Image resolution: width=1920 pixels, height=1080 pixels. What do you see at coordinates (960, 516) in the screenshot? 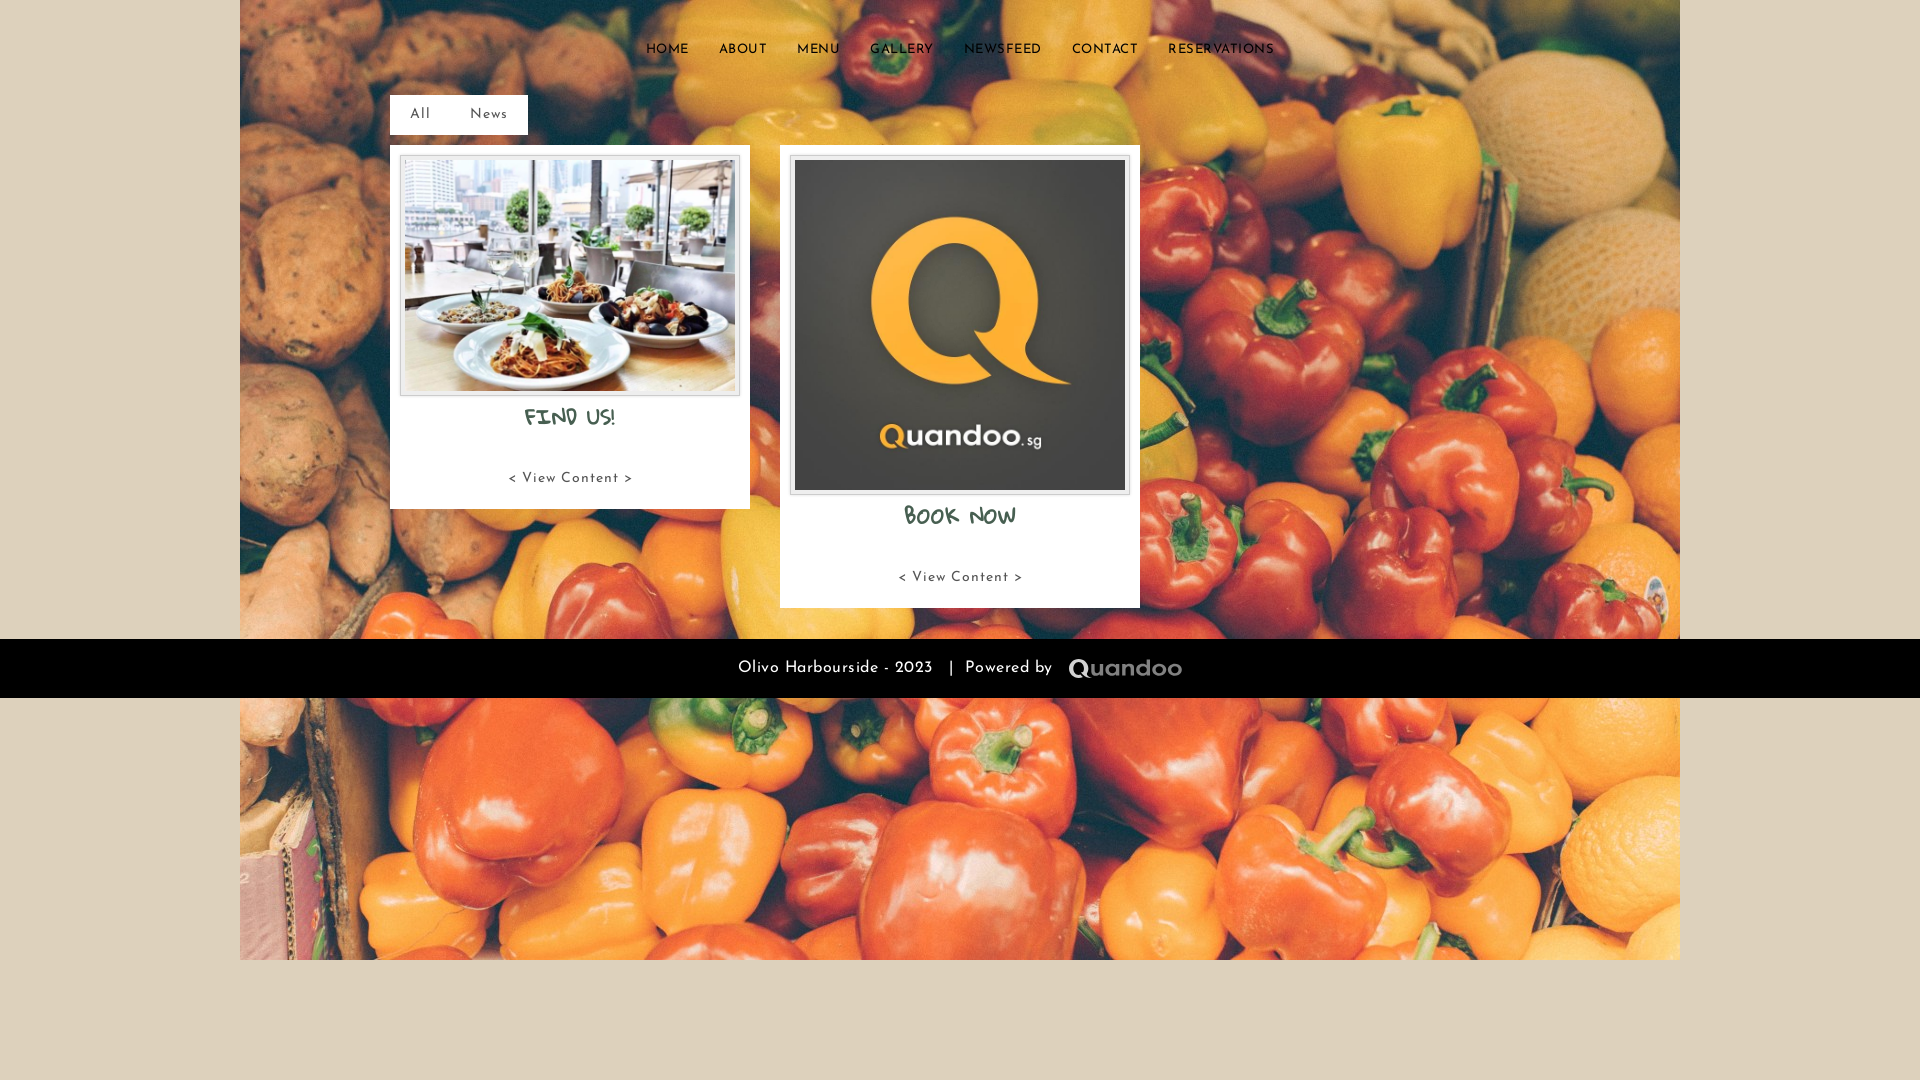
I see `BOOK NOW` at bounding box center [960, 516].